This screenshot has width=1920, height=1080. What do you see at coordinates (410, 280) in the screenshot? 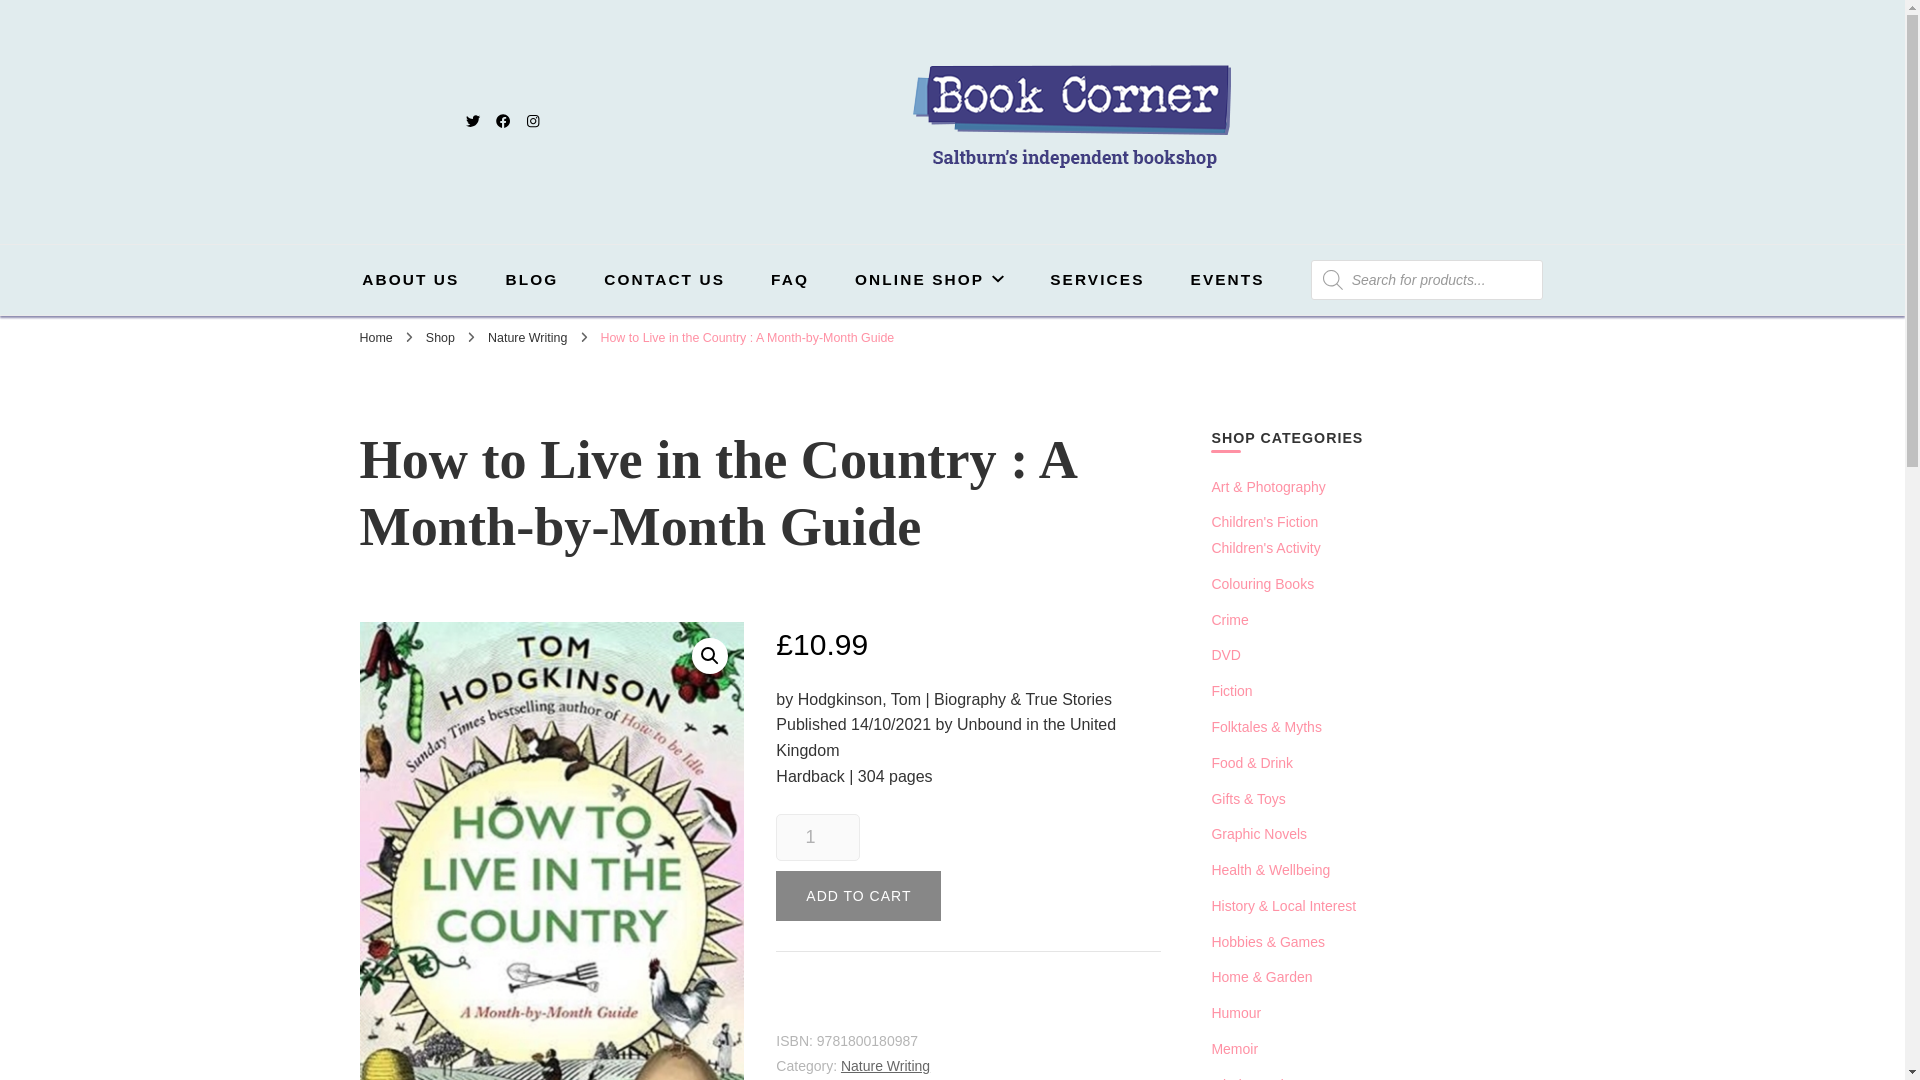
I see `ABOUT US` at bounding box center [410, 280].